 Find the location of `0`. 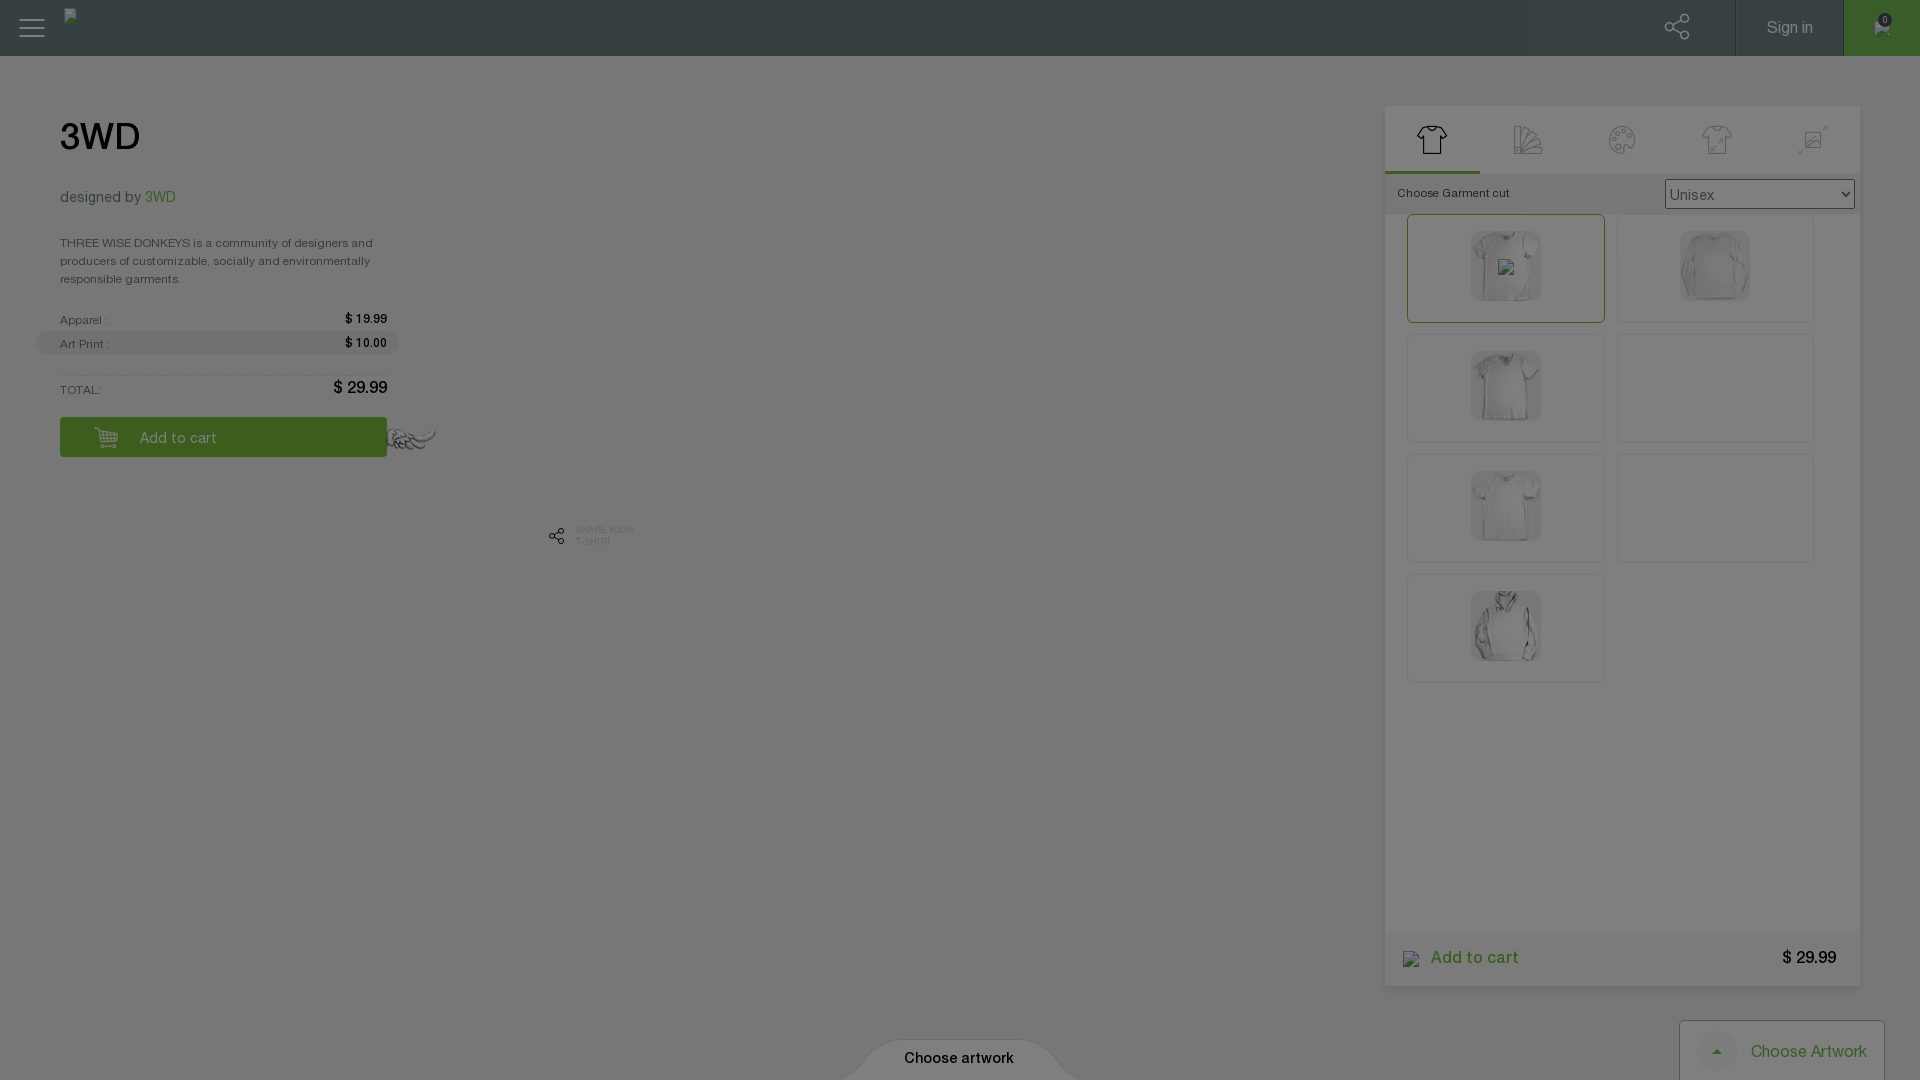

0 is located at coordinates (1506, 268).